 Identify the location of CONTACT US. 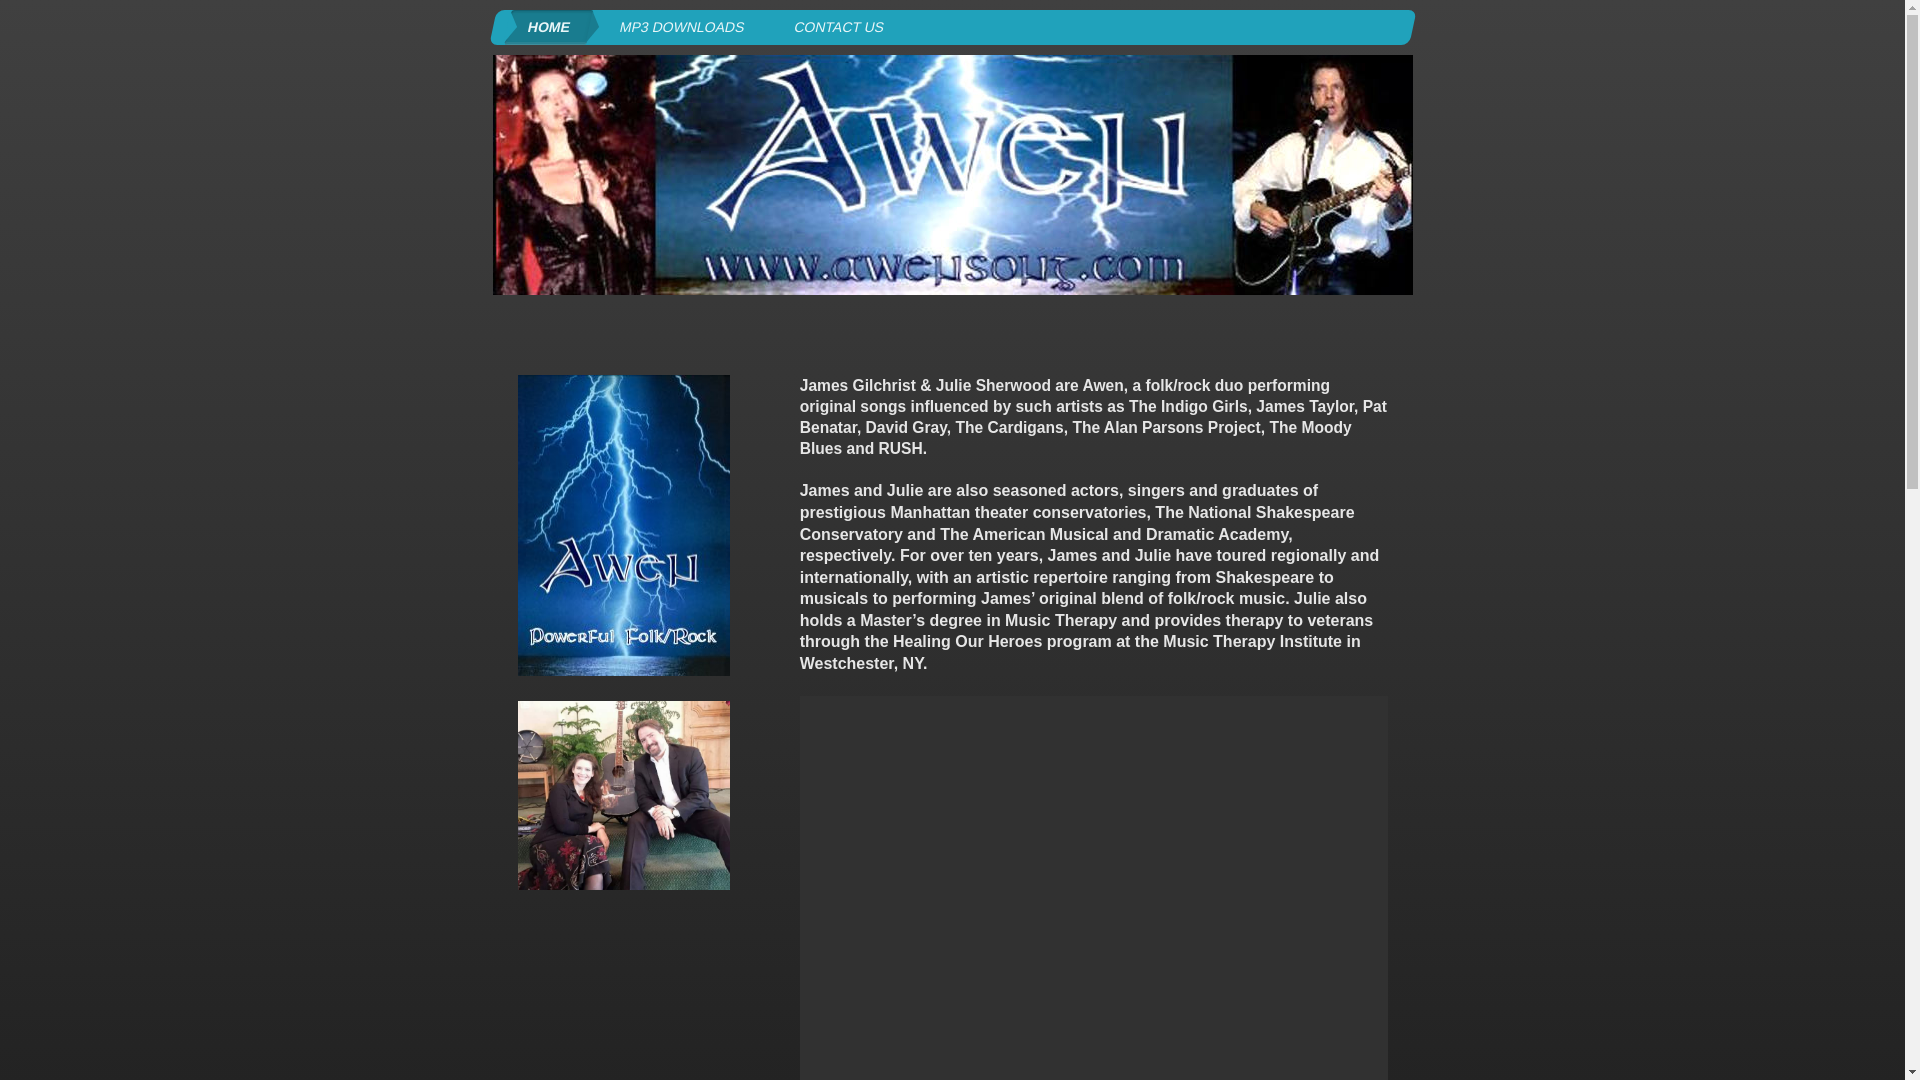
(834, 27).